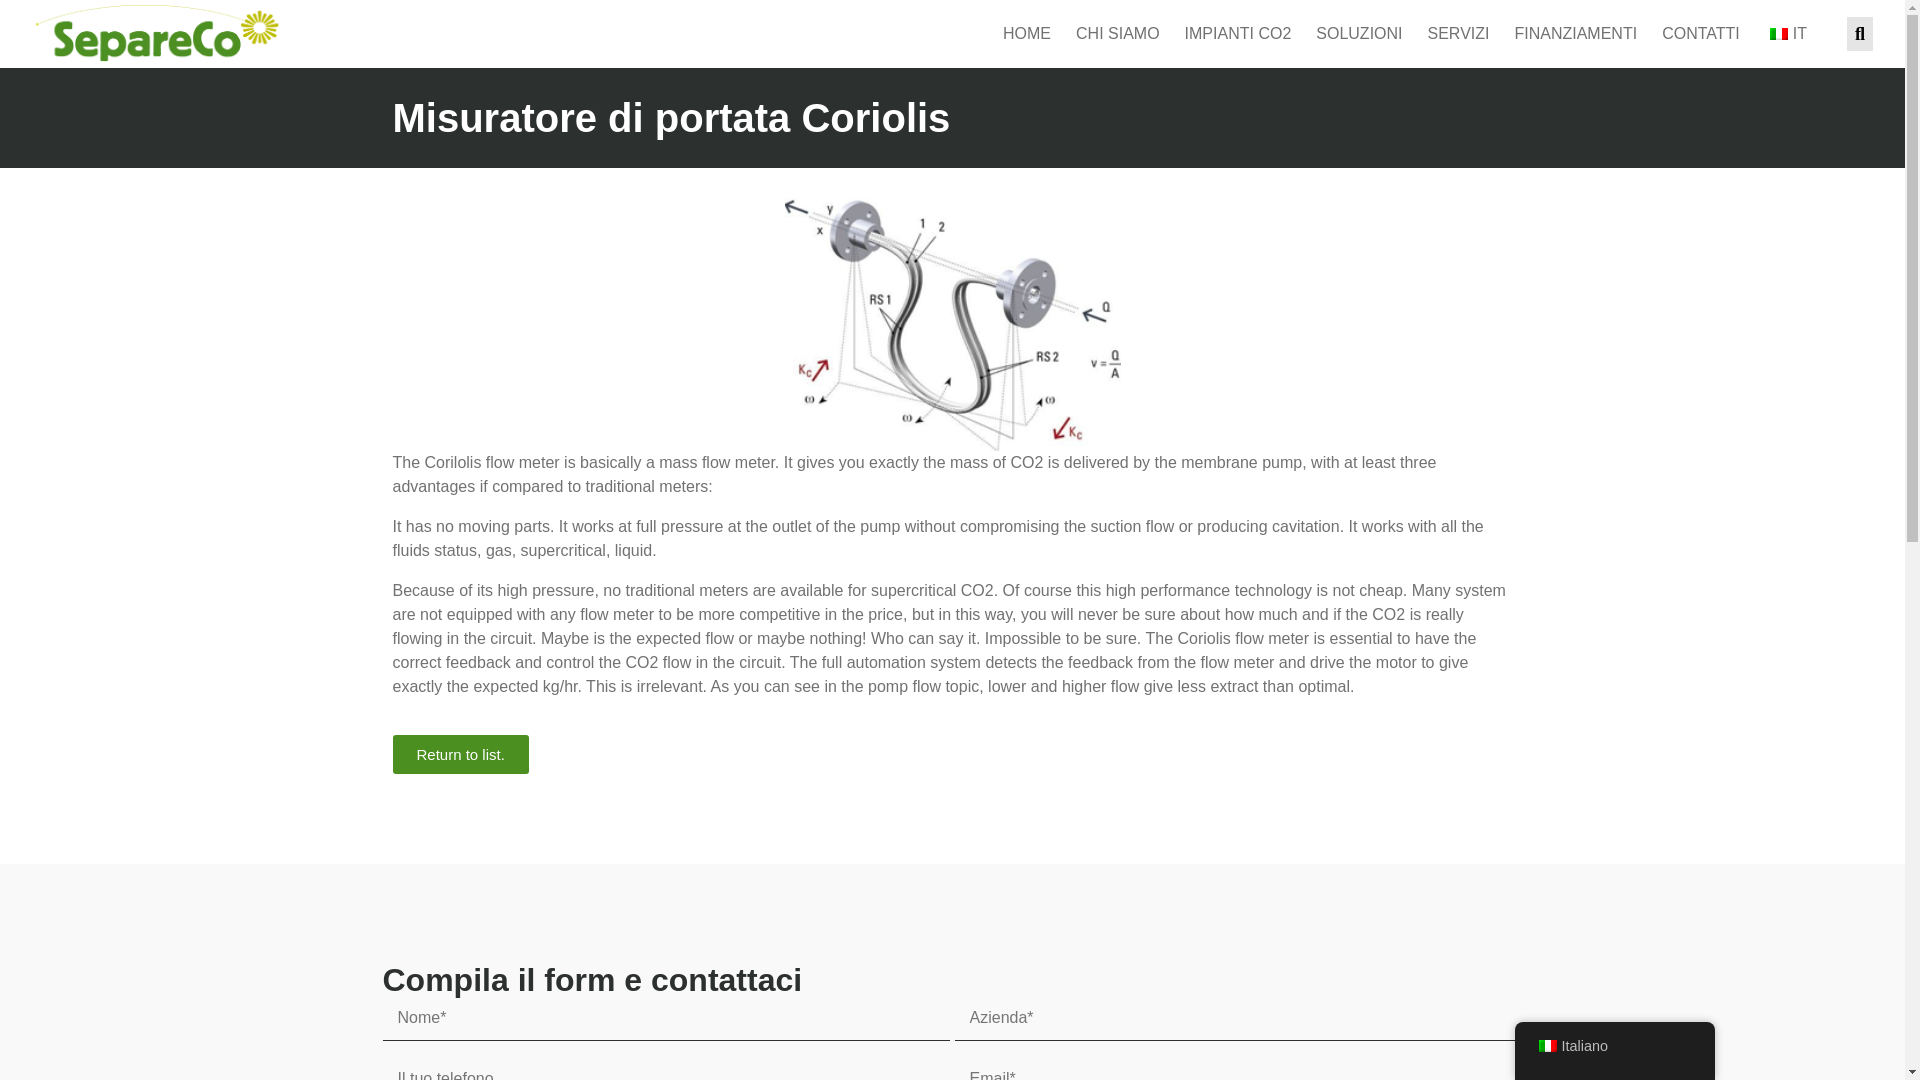 The height and width of the screenshot is (1080, 1920). Describe the element at coordinates (1026, 34) in the screenshot. I see `HOME` at that location.